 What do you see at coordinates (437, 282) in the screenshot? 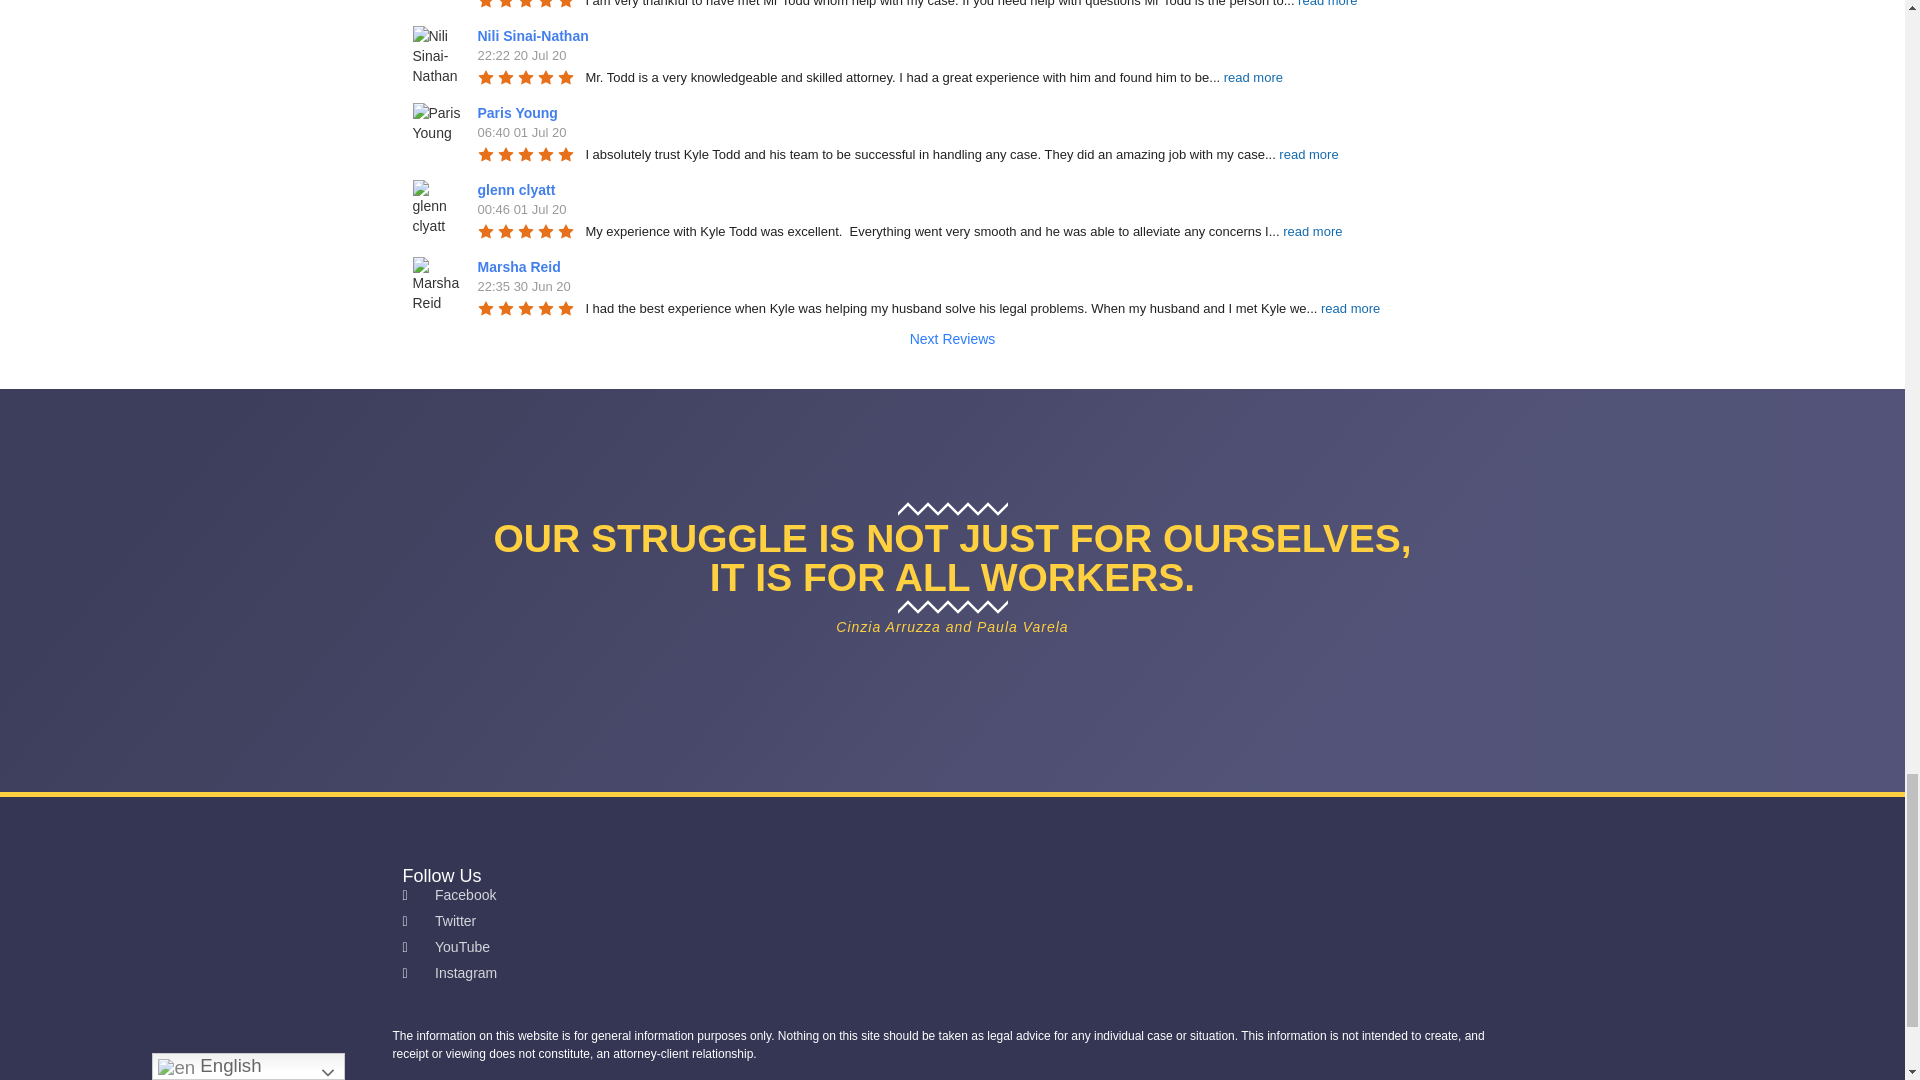
I see `Marsha Reid` at bounding box center [437, 282].